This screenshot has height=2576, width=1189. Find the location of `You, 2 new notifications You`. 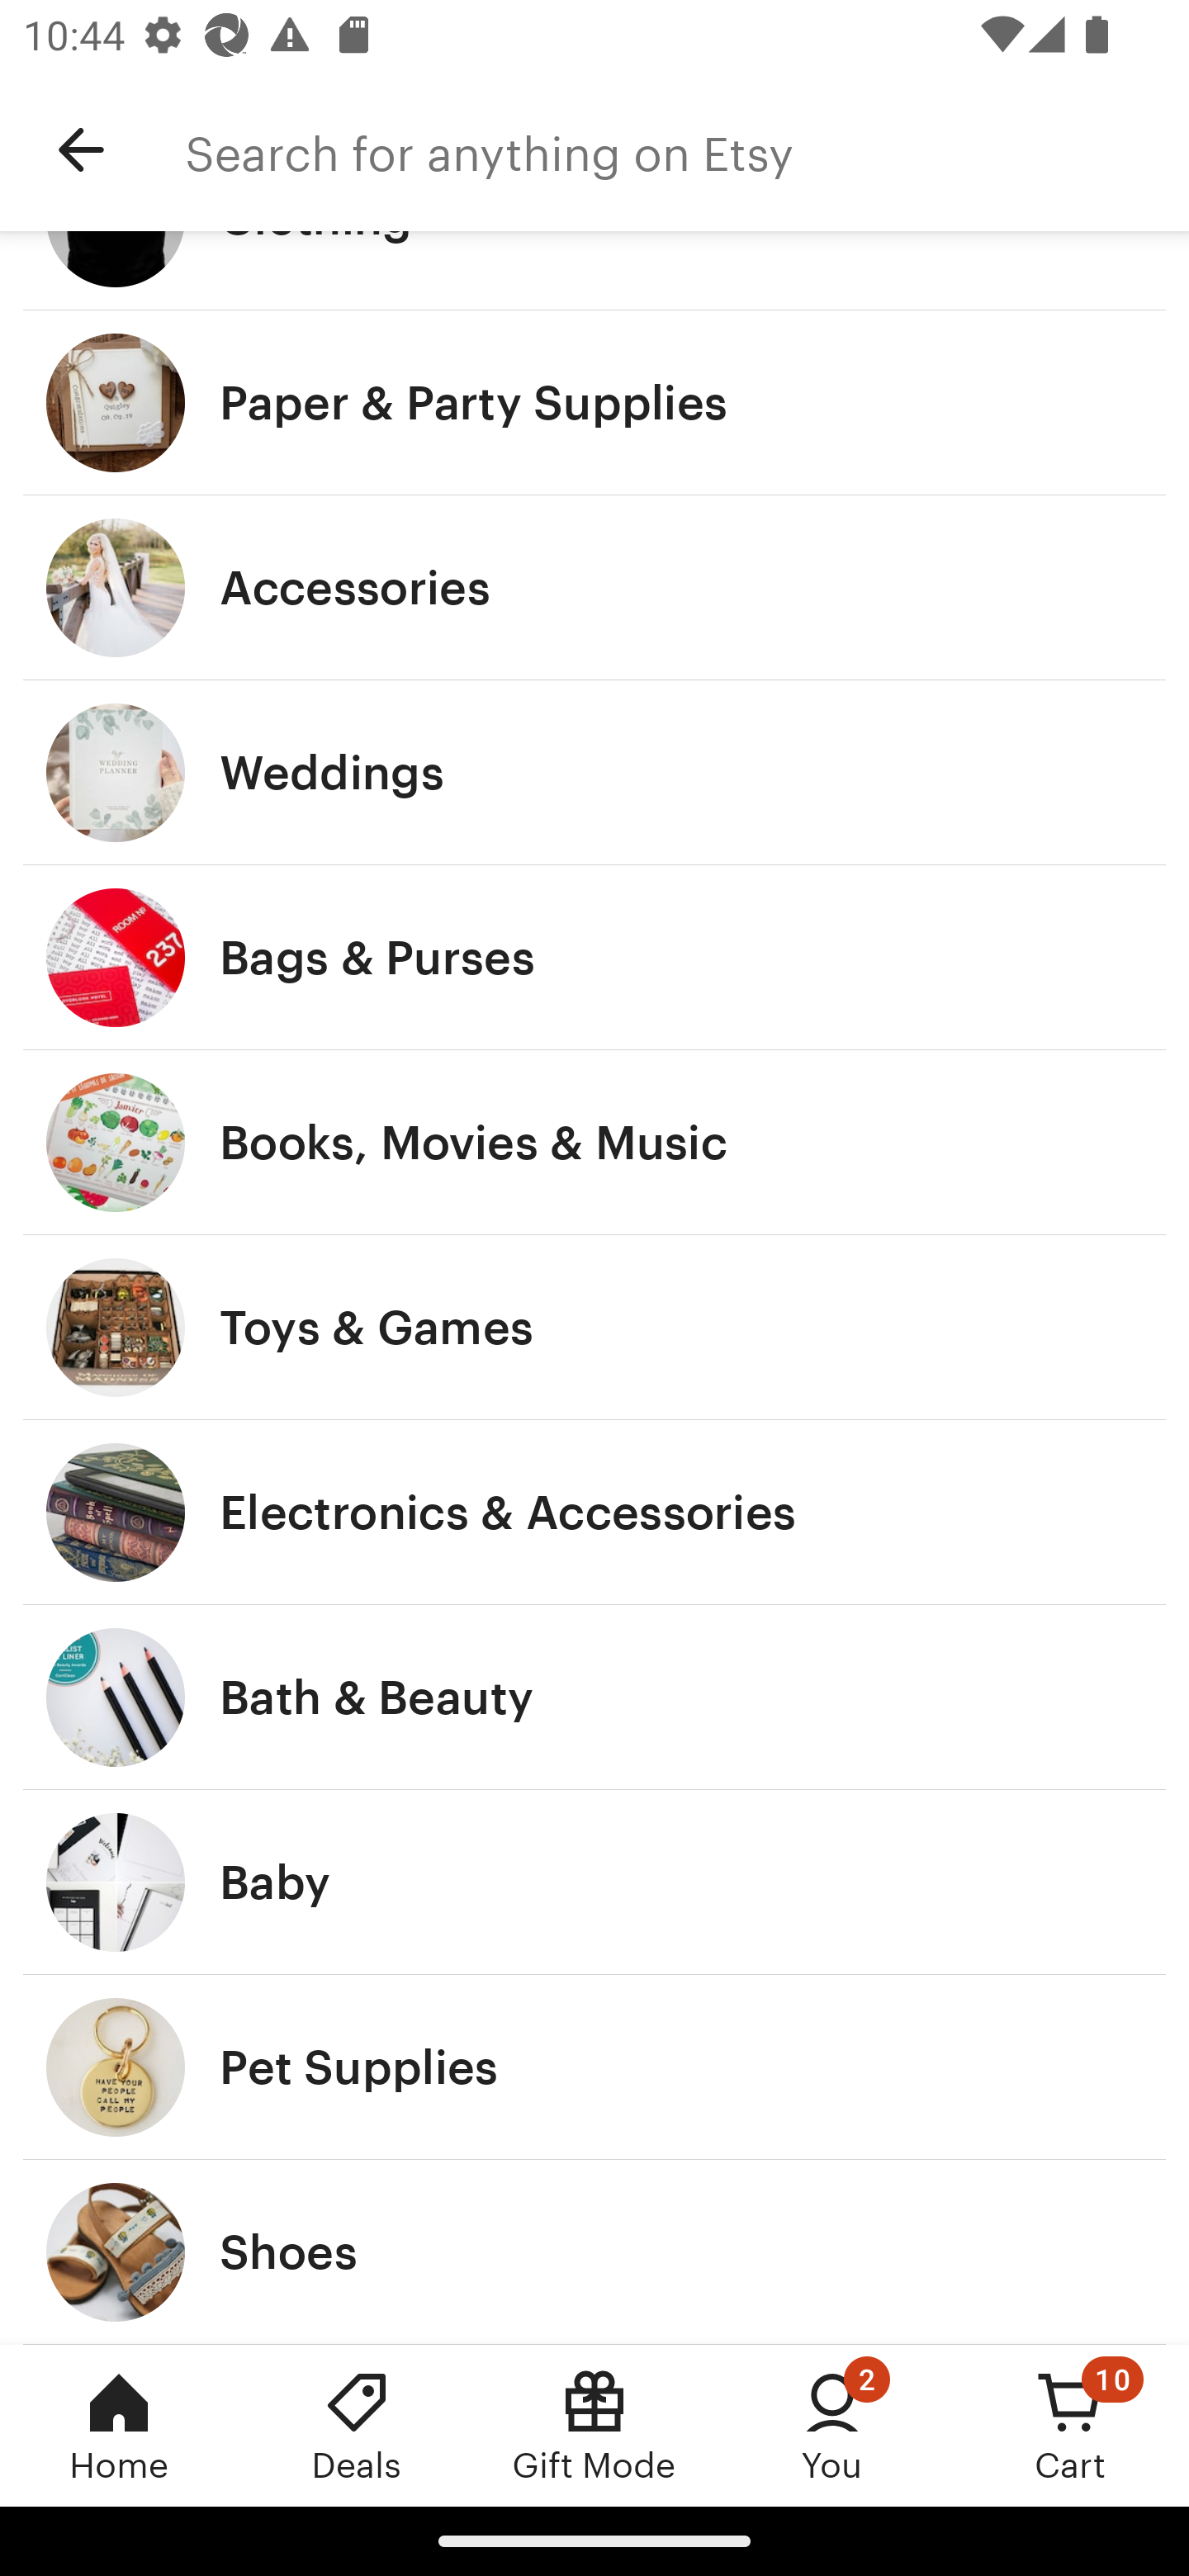

You, 2 new notifications You is located at coordinates (832, 2425).